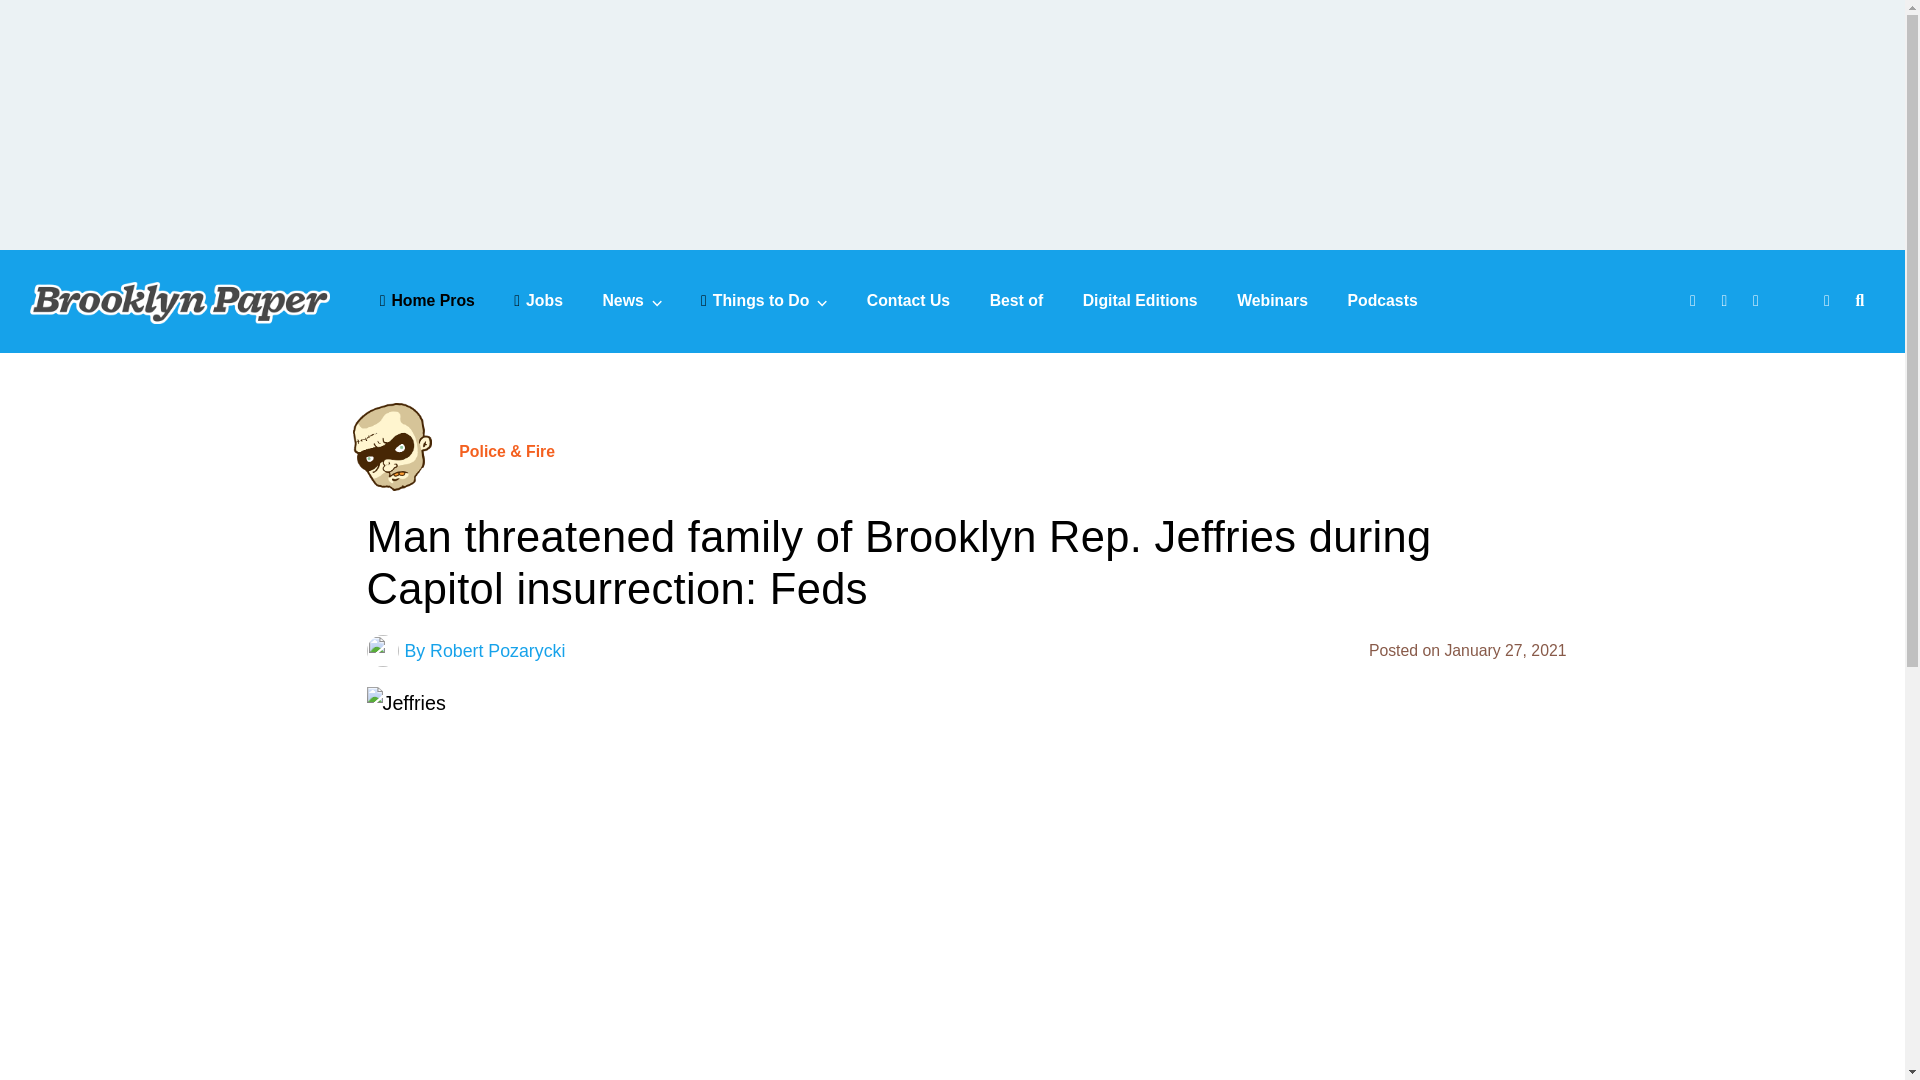 Image resolution: width=1920 pixels, height=1080 pixels. Describe the element at coordinates (1272, 300) in the screenshot. I see `Webinars` at that location.